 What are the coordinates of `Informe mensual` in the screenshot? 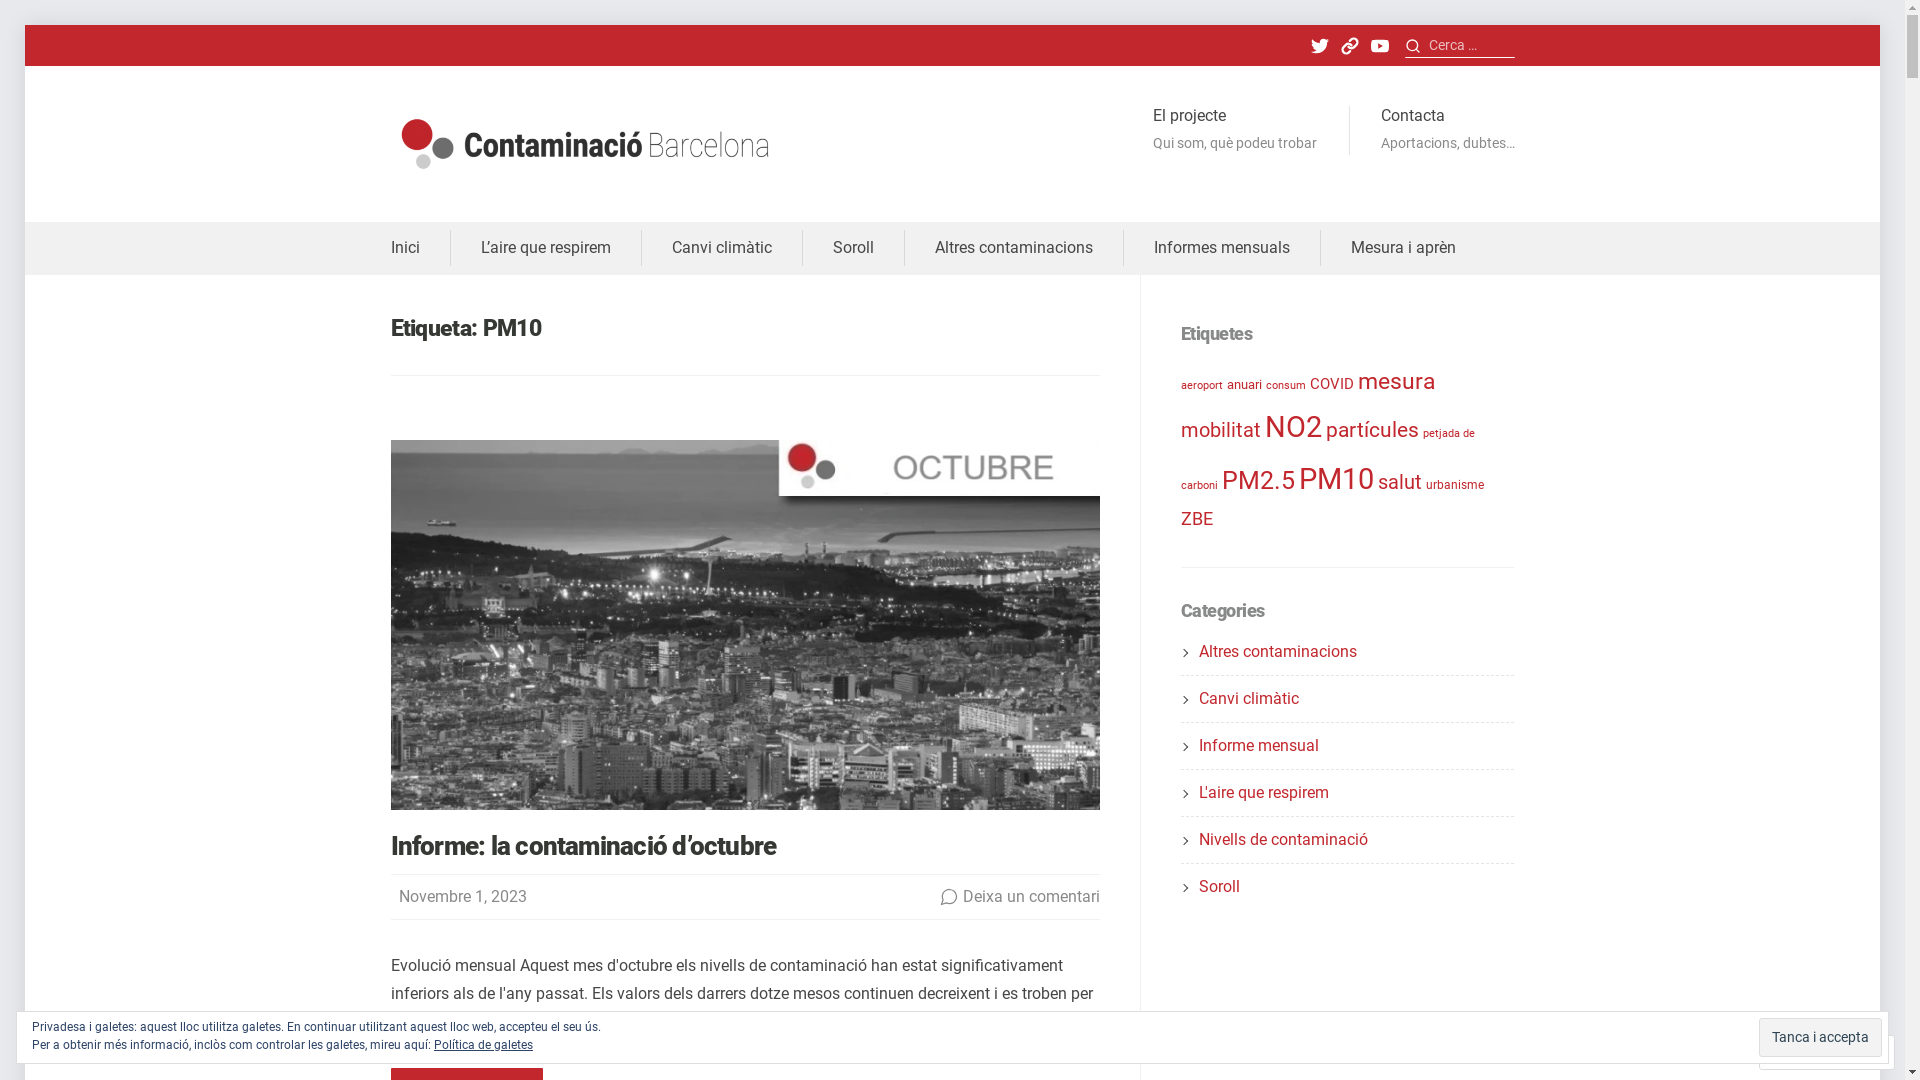 It's located at (1259, 746).